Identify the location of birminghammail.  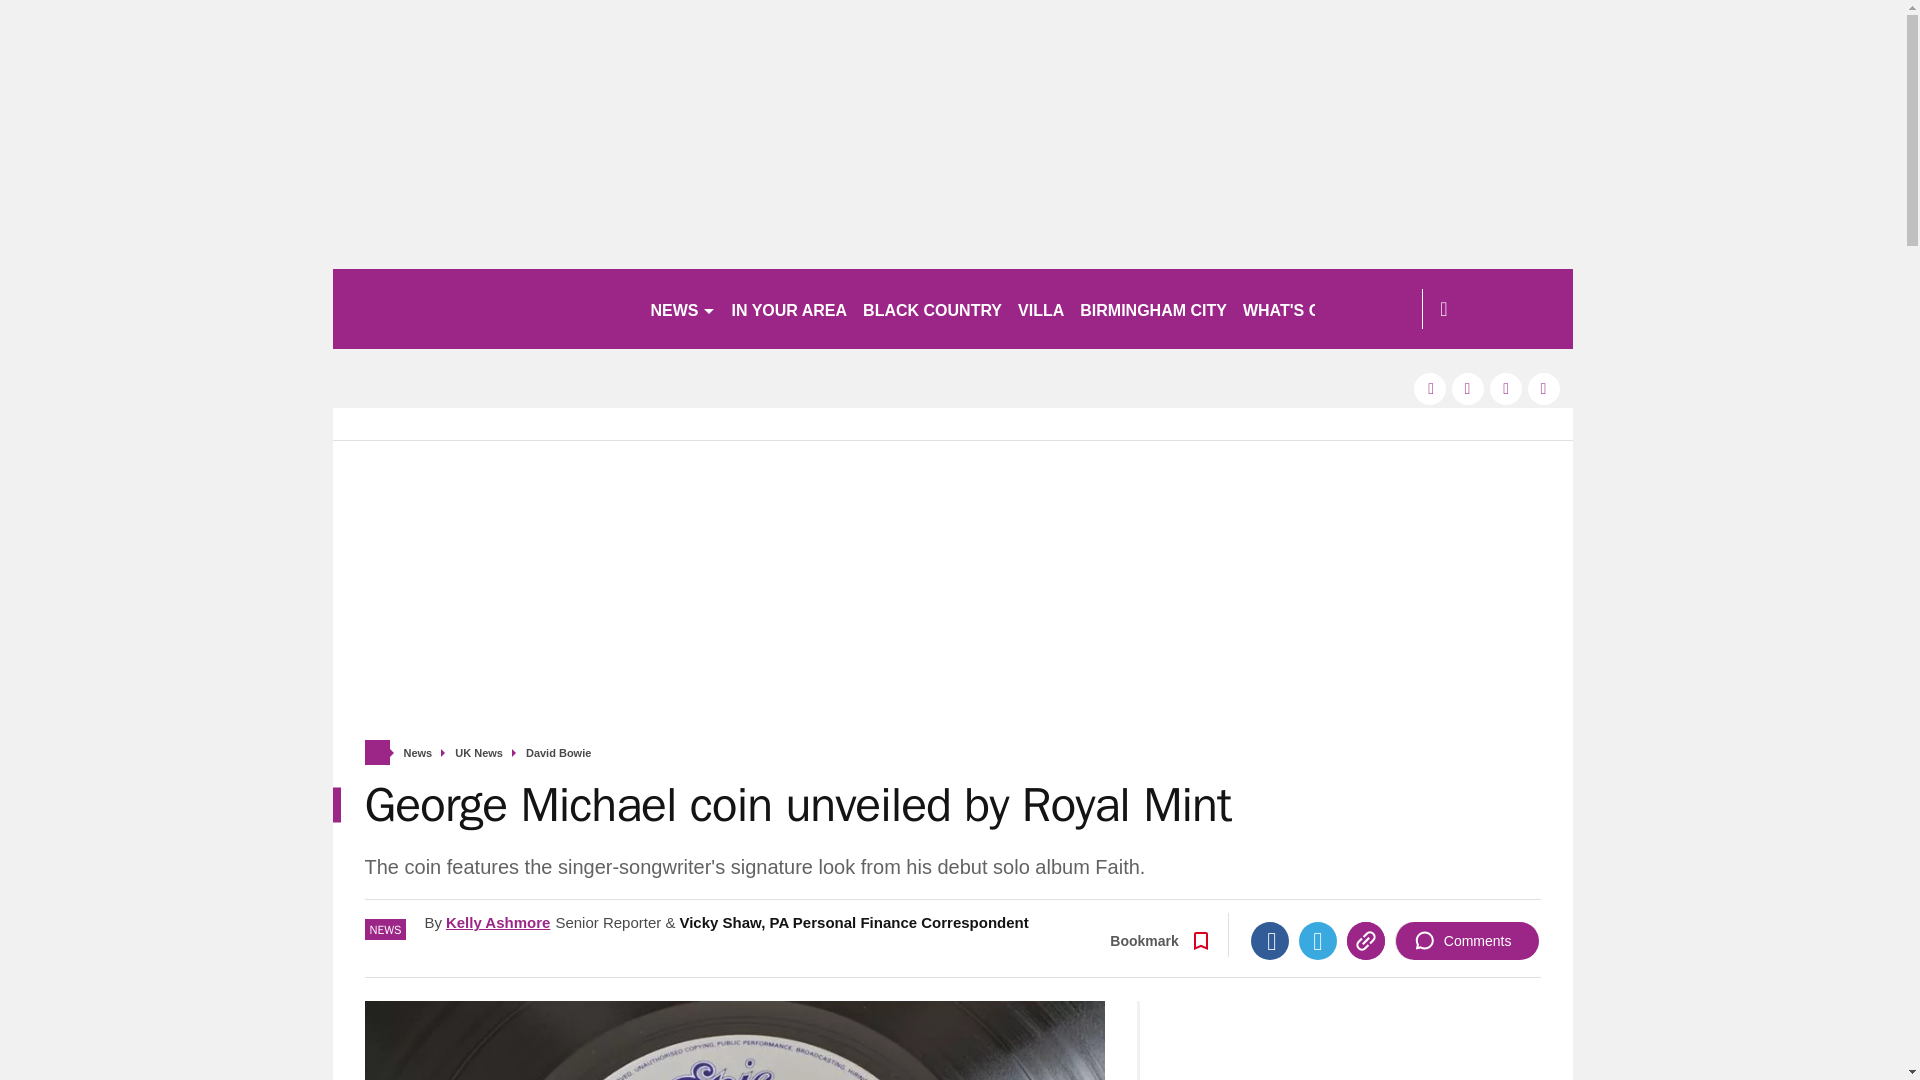
(482, 308).